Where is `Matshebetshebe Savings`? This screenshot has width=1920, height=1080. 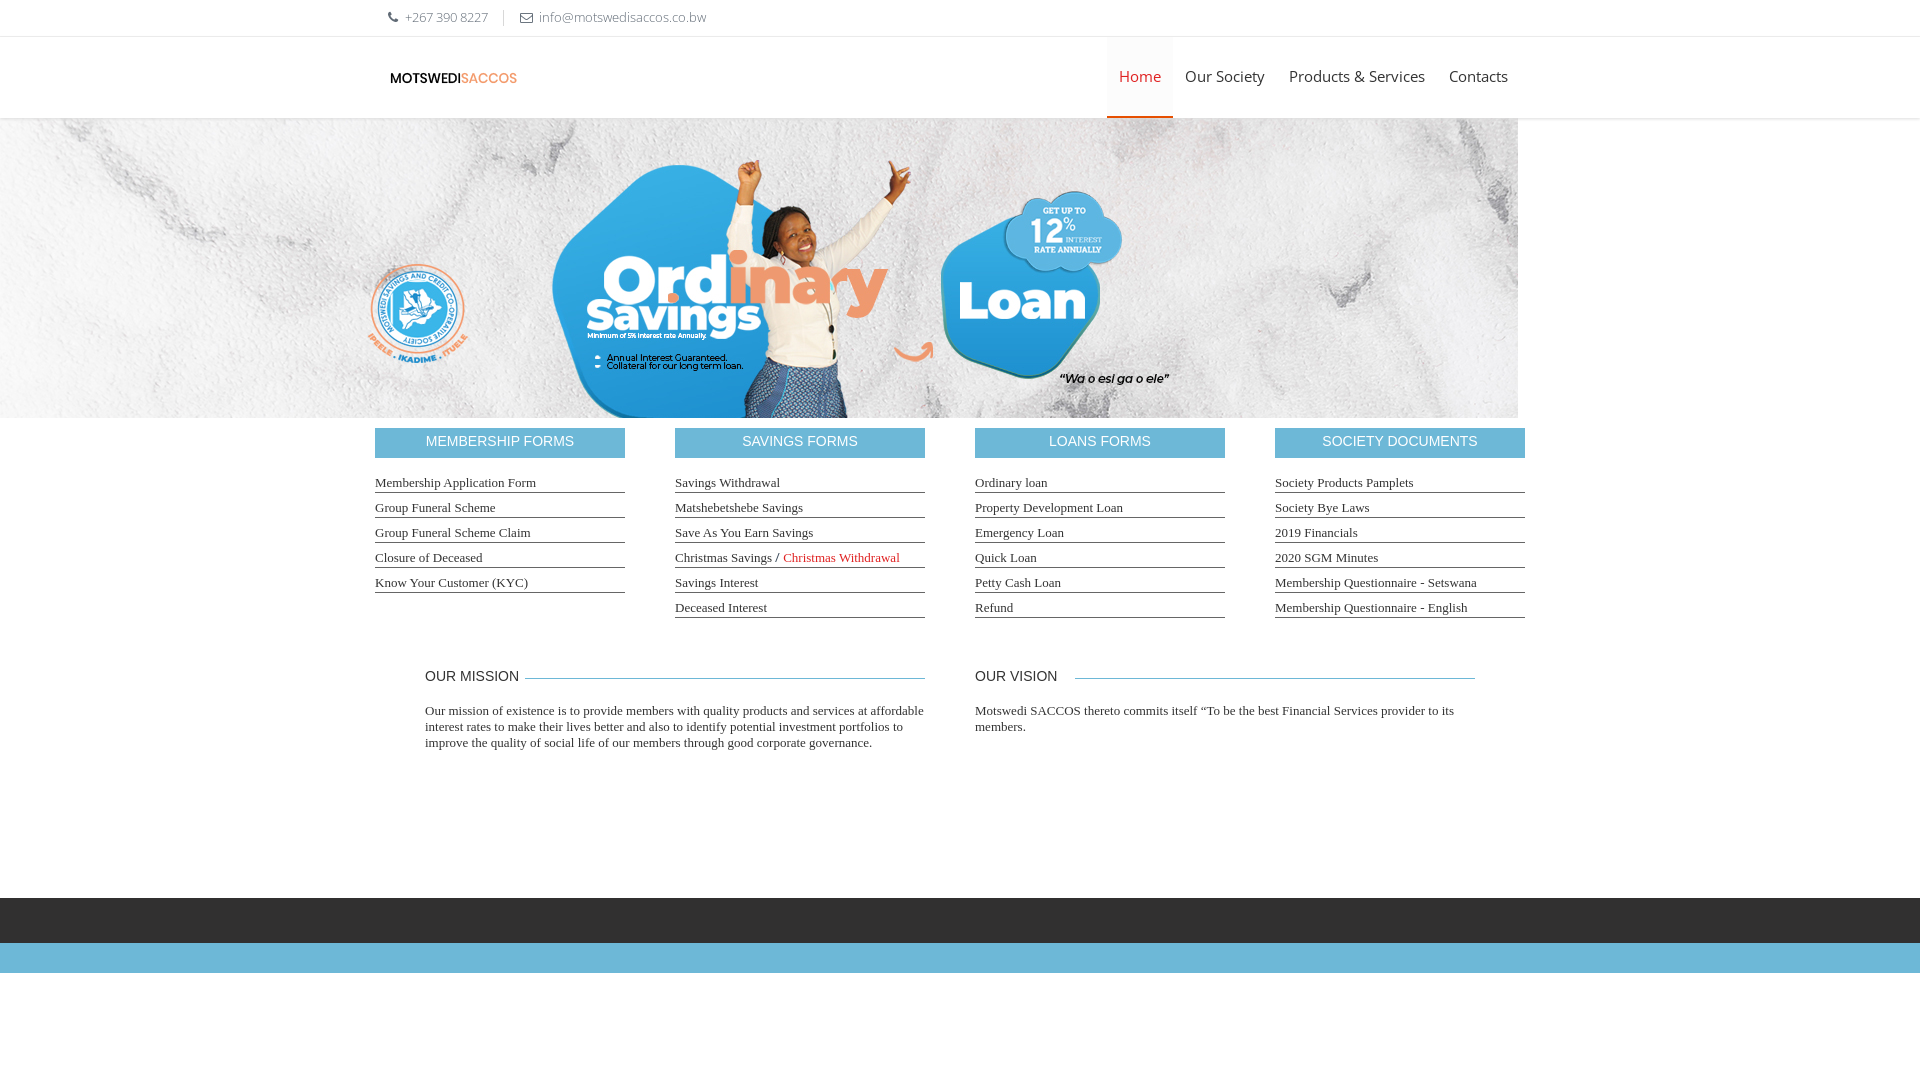 Matshebetshebe Savings is located at coordinates (739, 508).